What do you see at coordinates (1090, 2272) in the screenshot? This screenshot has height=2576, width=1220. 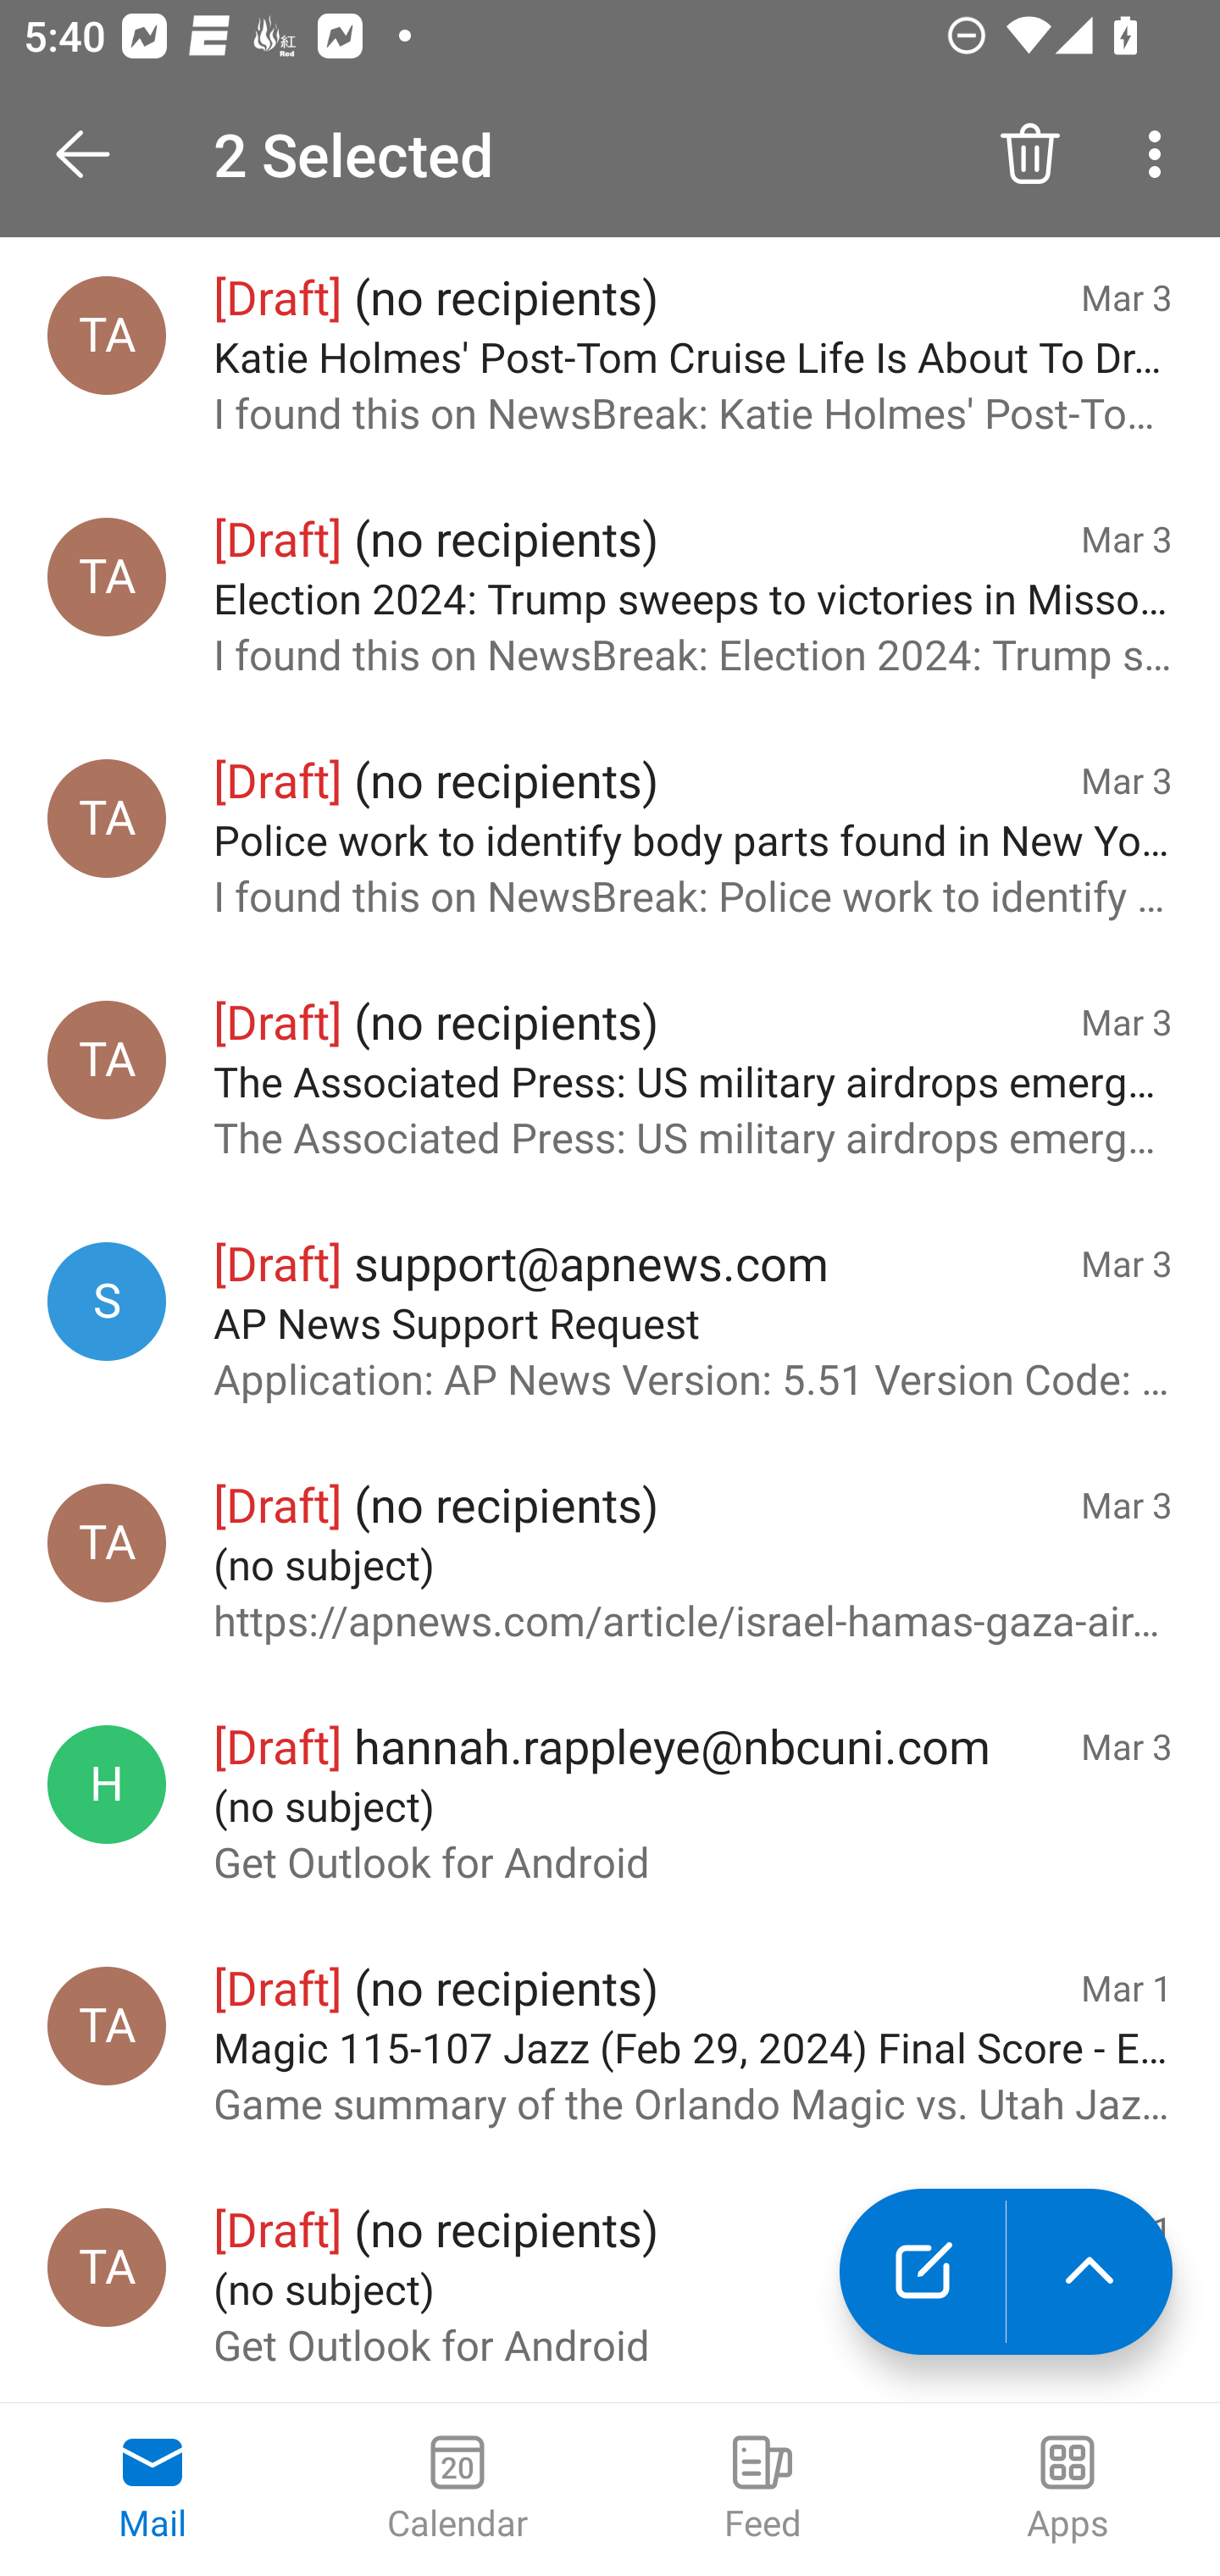 I see `launch the extended action menu` at bounding box center [1090, 2272].